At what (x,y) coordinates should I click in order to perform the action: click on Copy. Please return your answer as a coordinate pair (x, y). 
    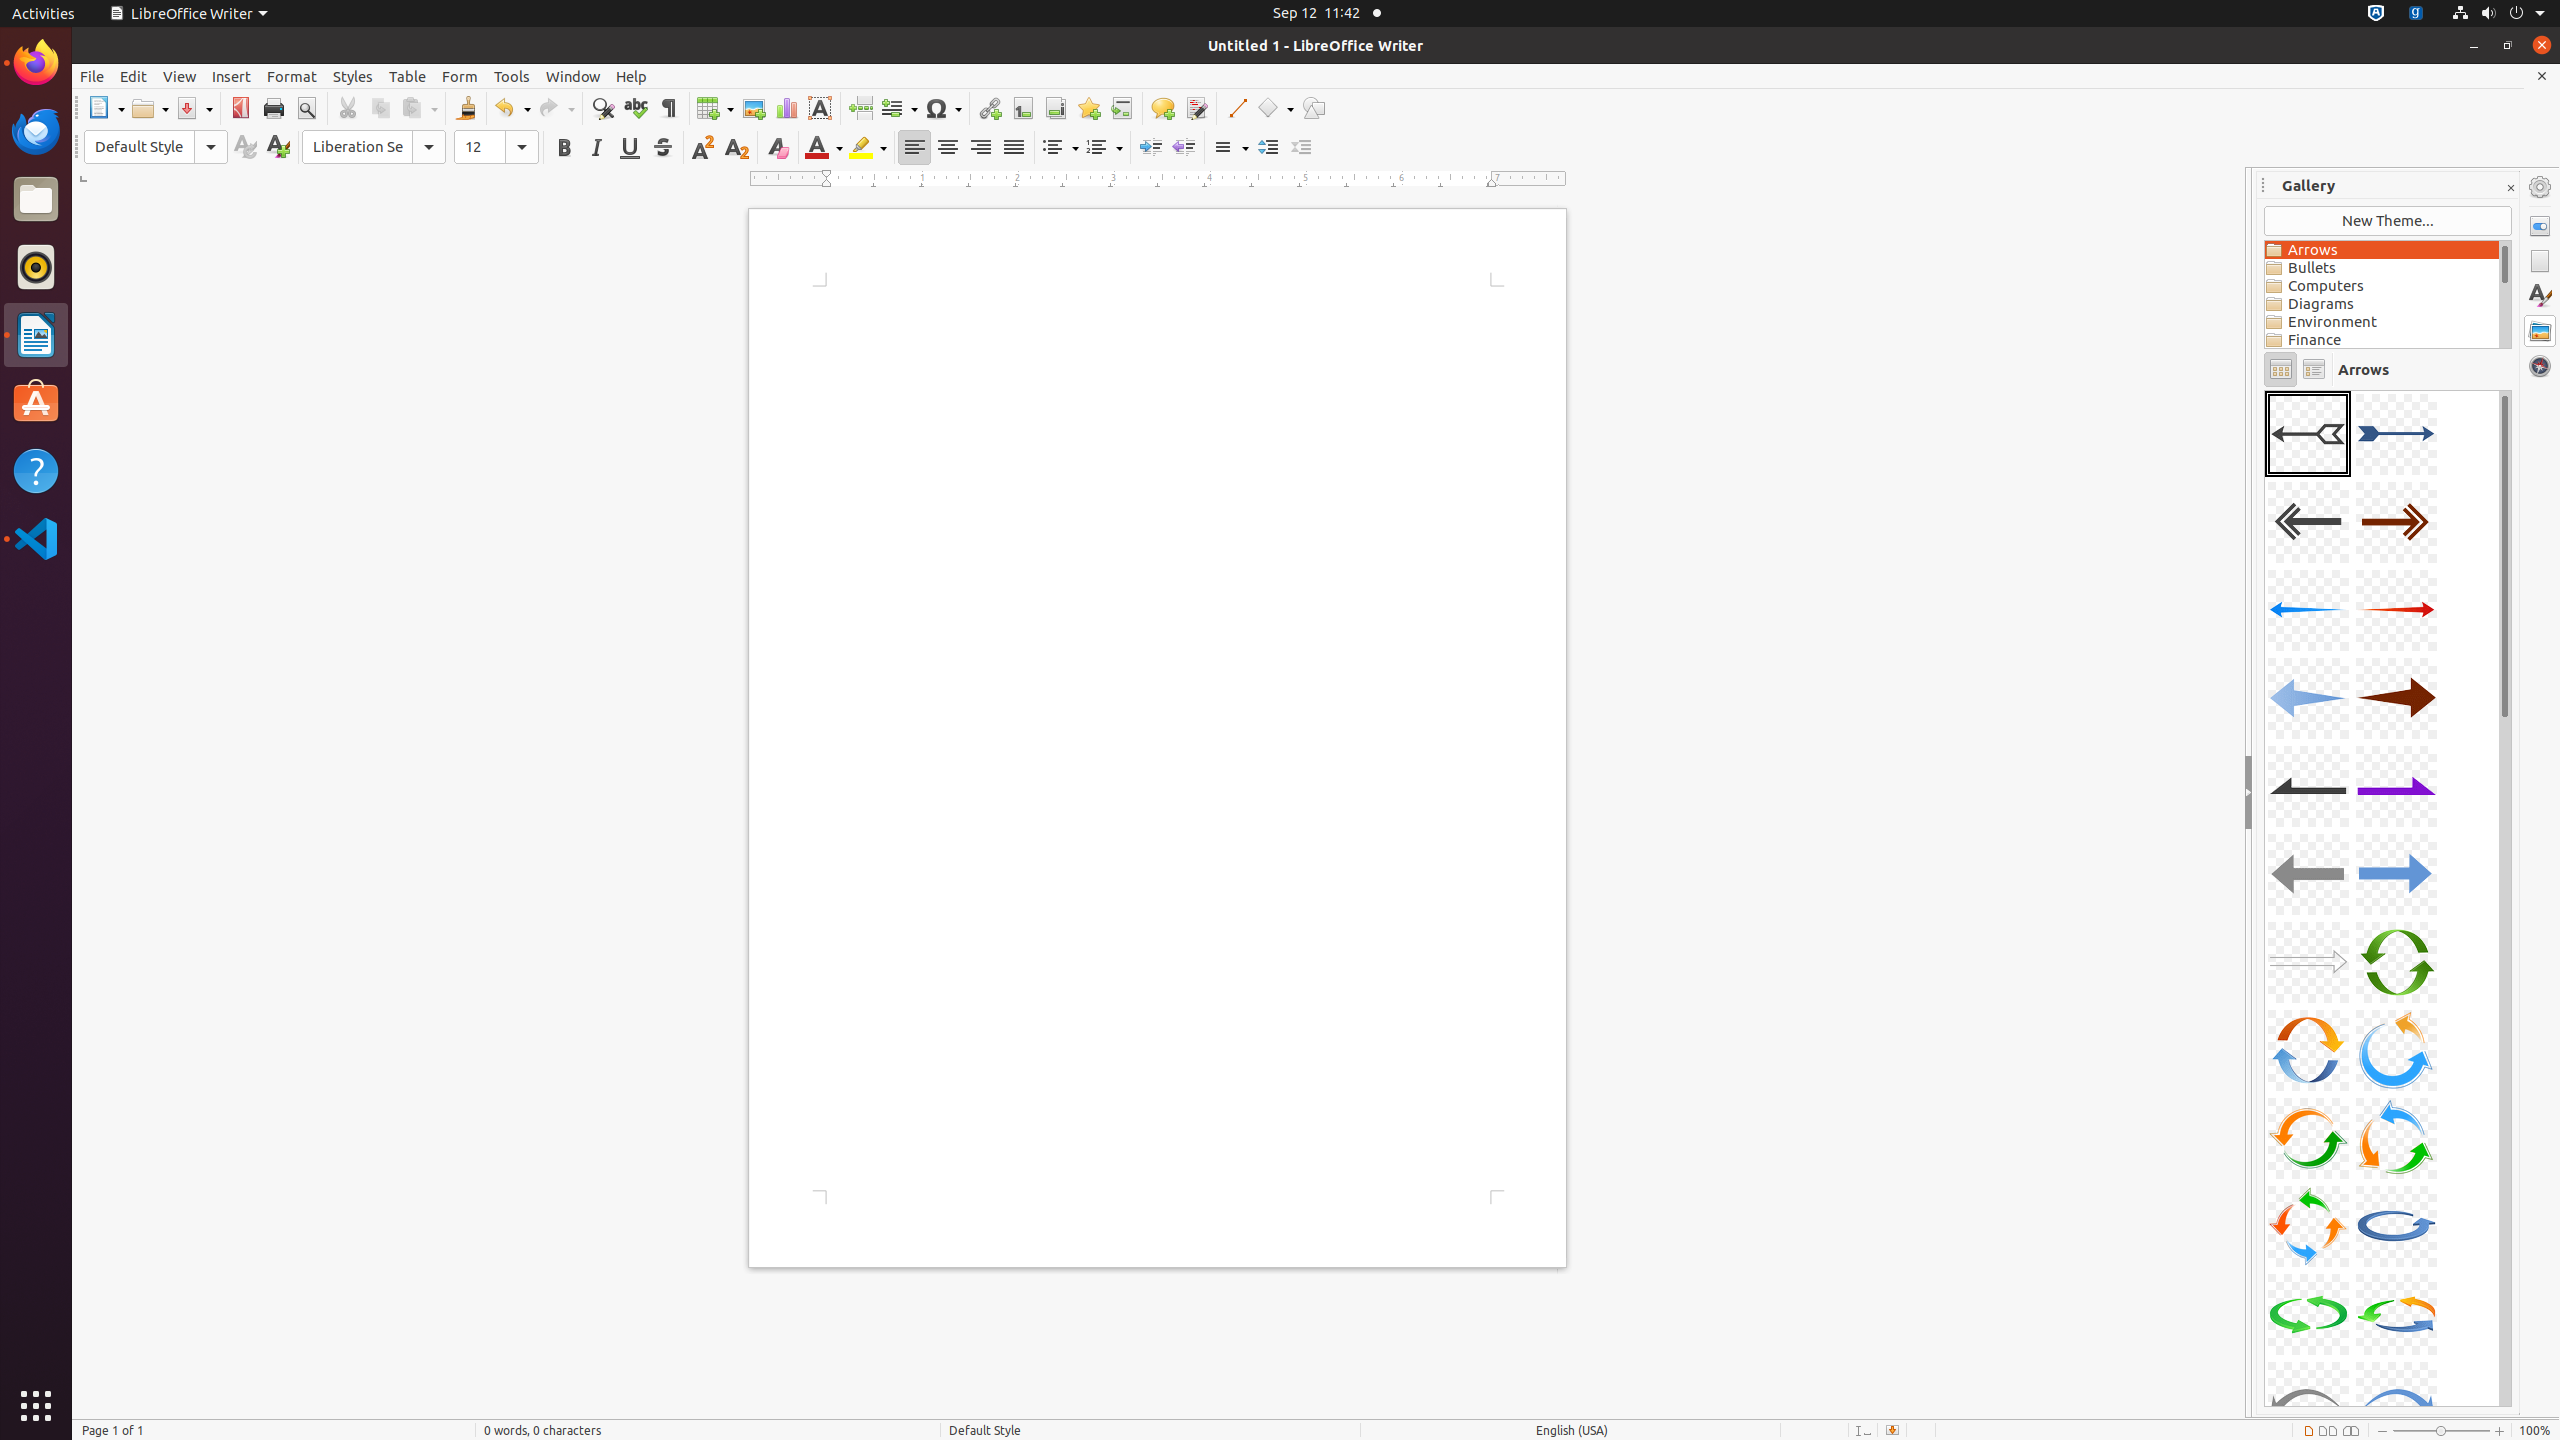
    Looking at the image, I should click on (380, 108).